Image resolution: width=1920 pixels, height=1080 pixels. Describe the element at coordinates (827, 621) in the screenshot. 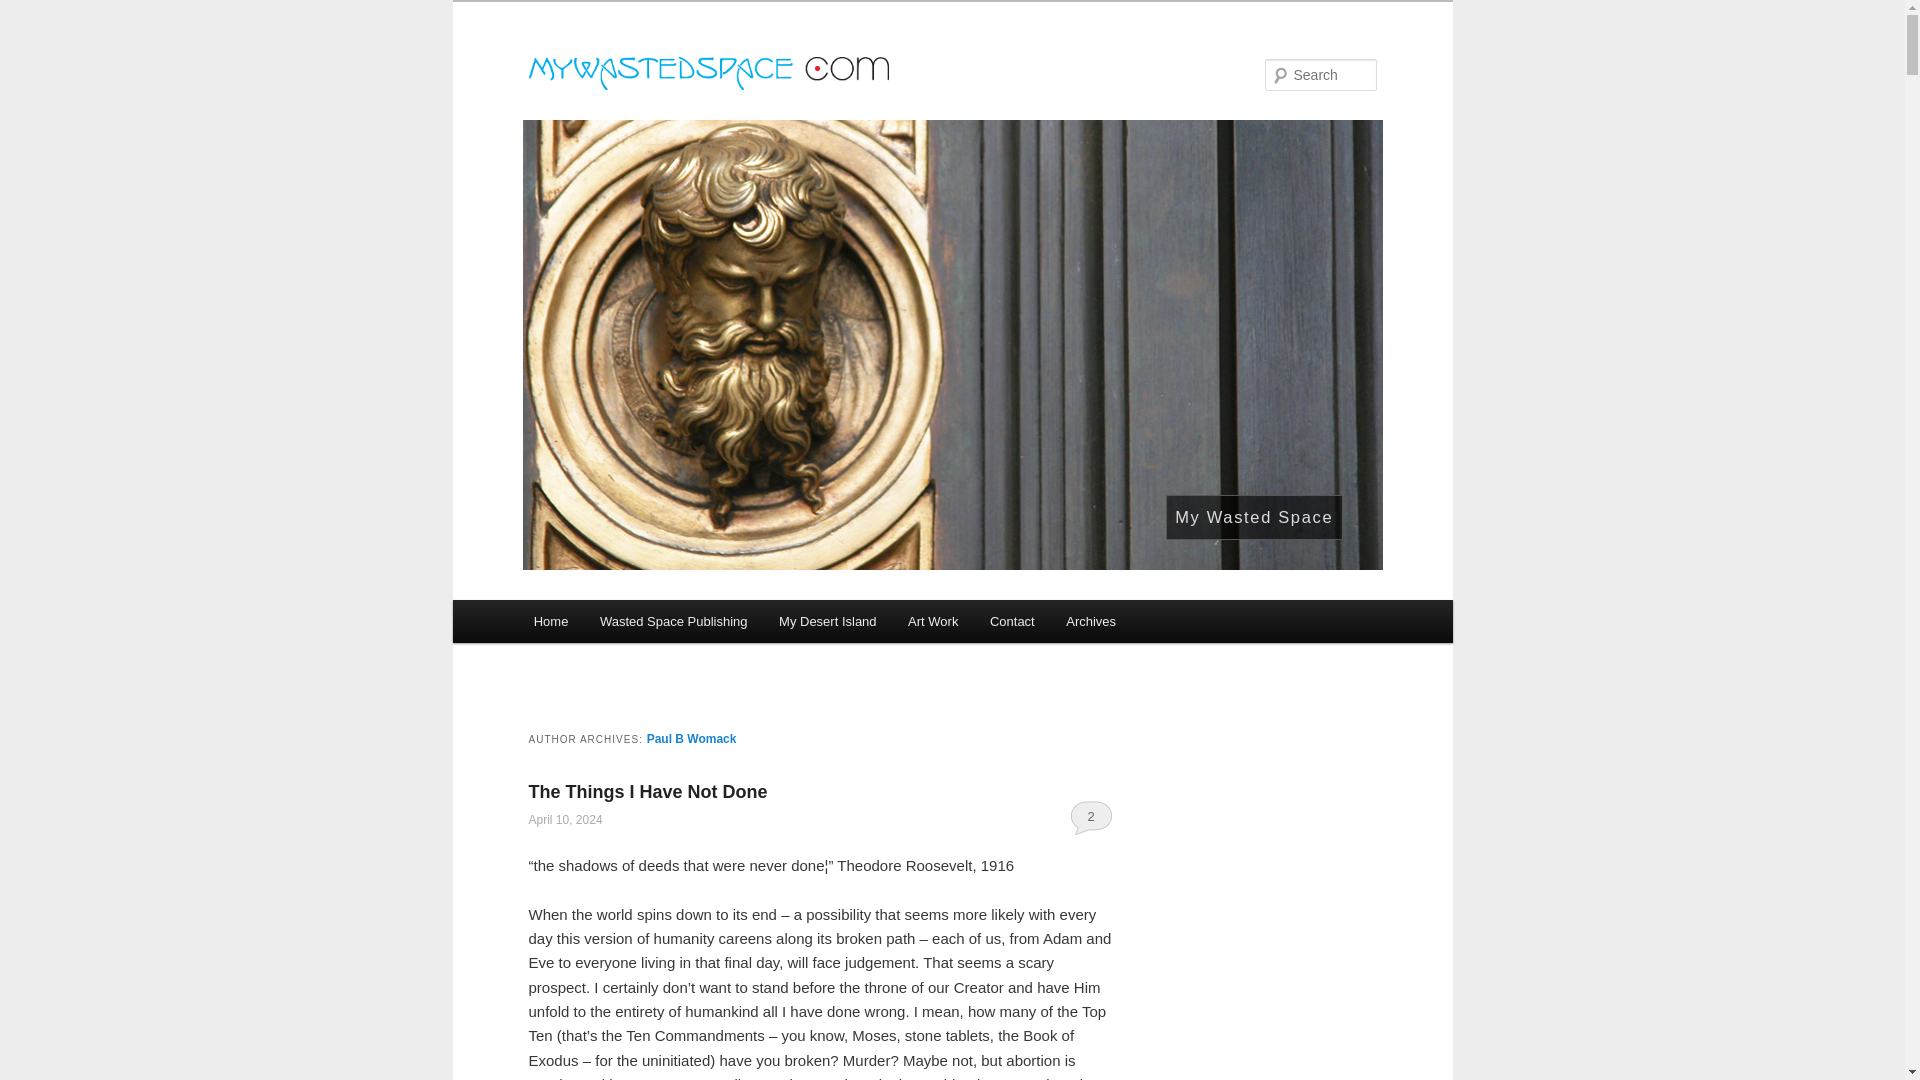

I see `My Desert Island` at that location.